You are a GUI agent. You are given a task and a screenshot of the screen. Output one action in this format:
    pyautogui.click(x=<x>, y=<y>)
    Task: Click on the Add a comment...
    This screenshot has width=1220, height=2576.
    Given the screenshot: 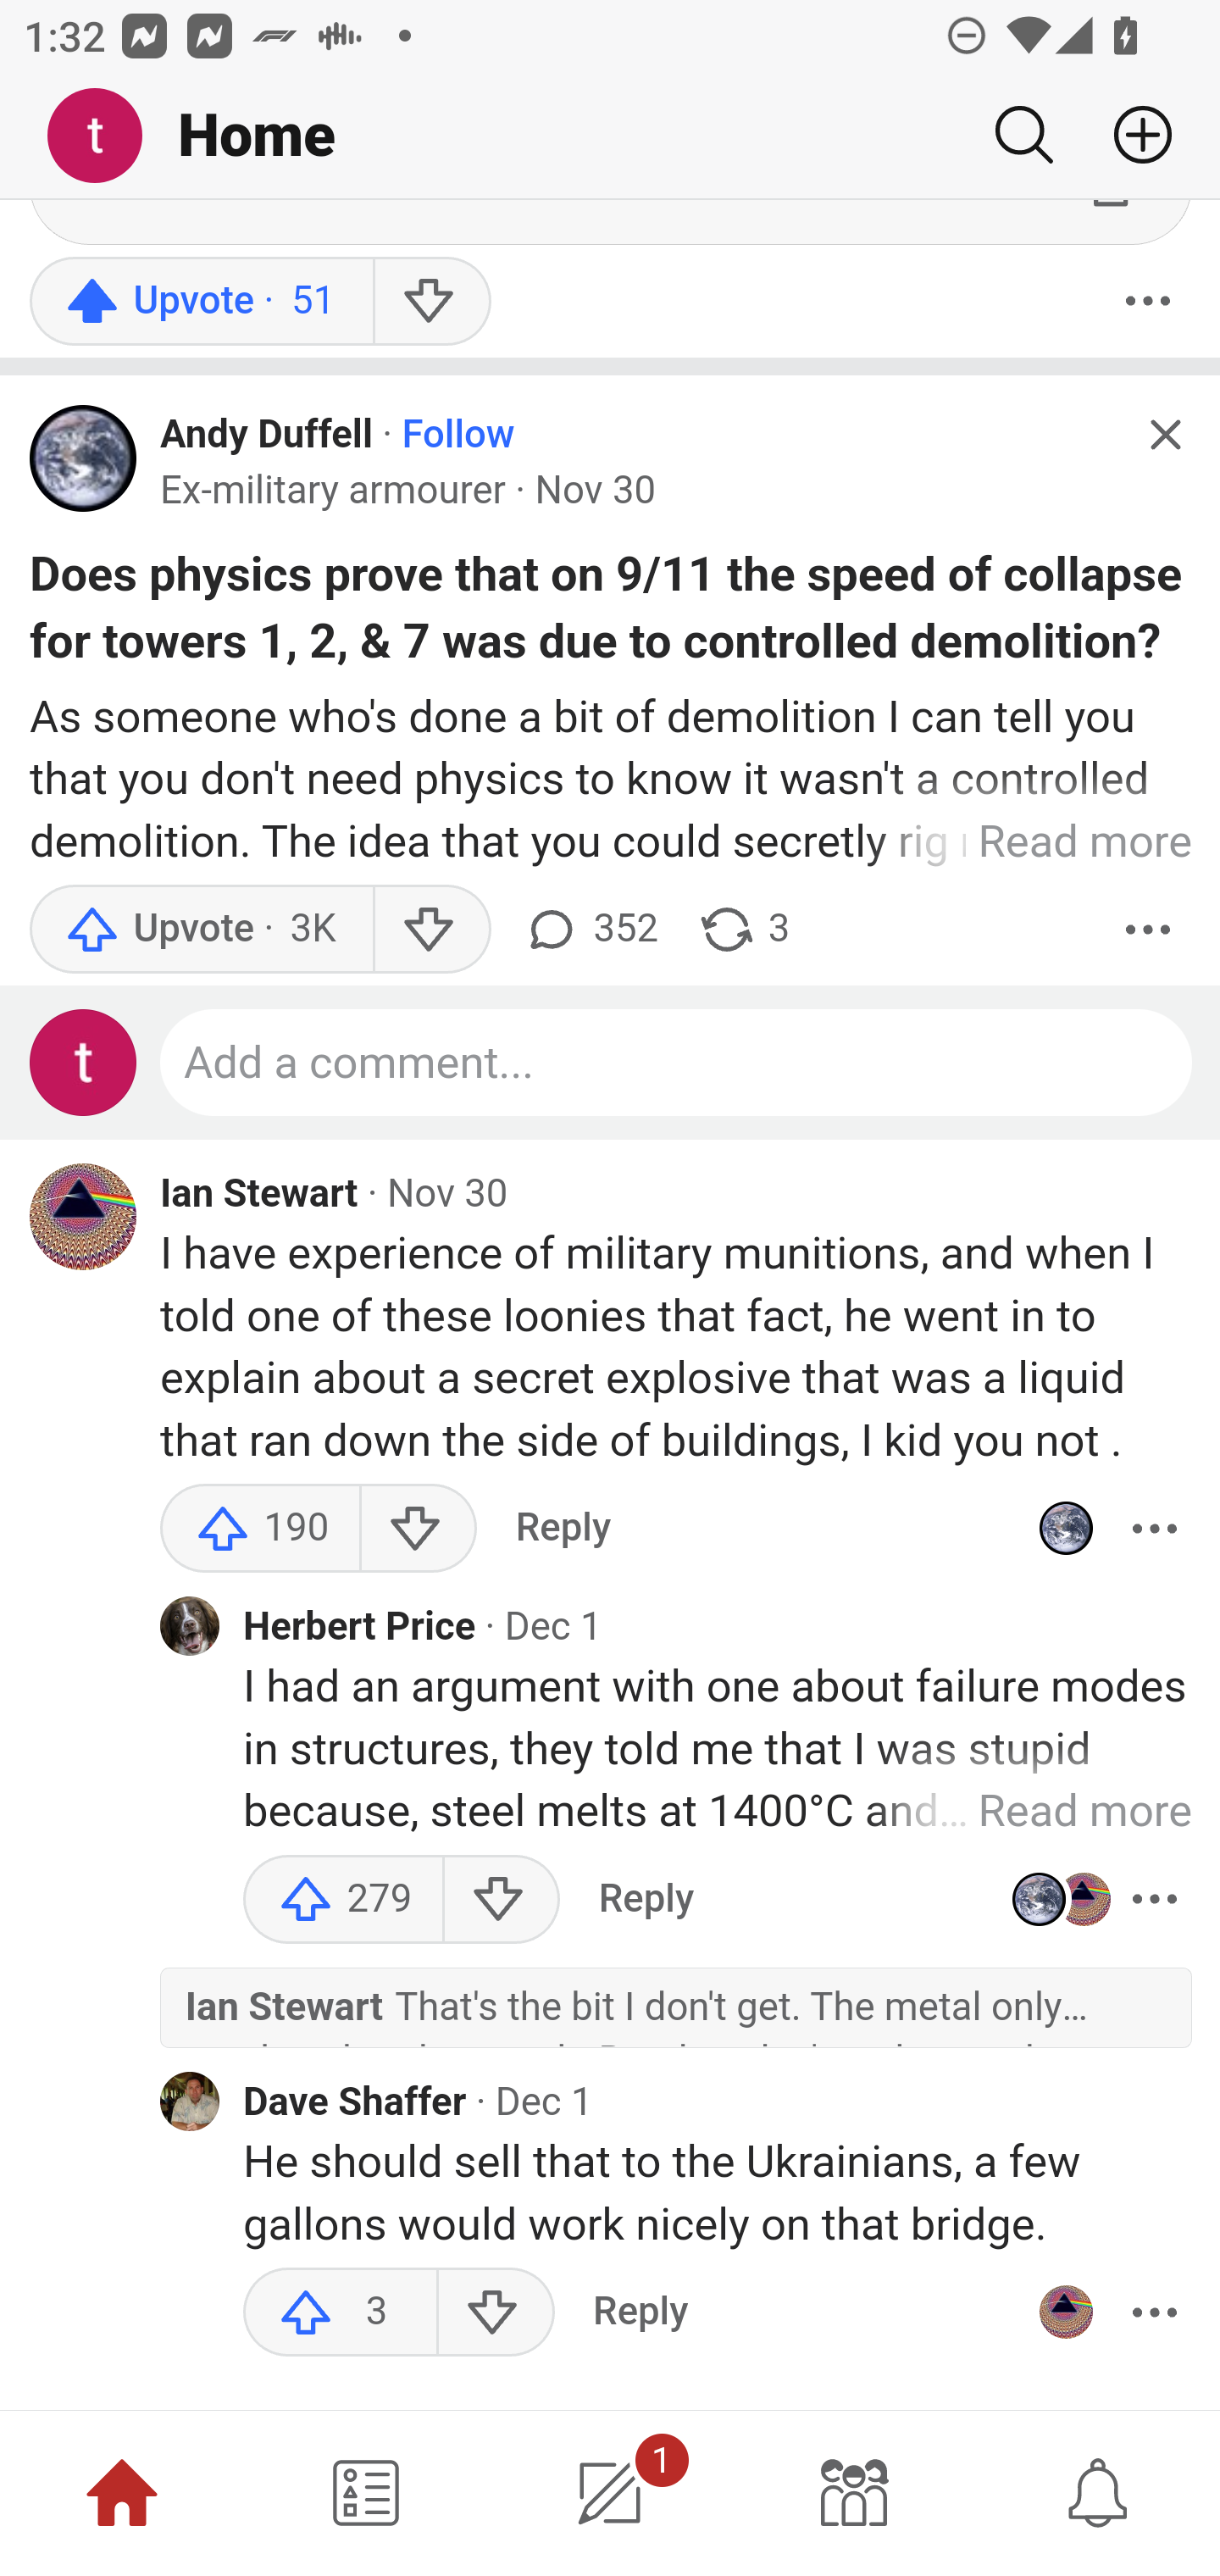 What is the action you would take?
    pyautogui.click(x=676, y=1066)
    